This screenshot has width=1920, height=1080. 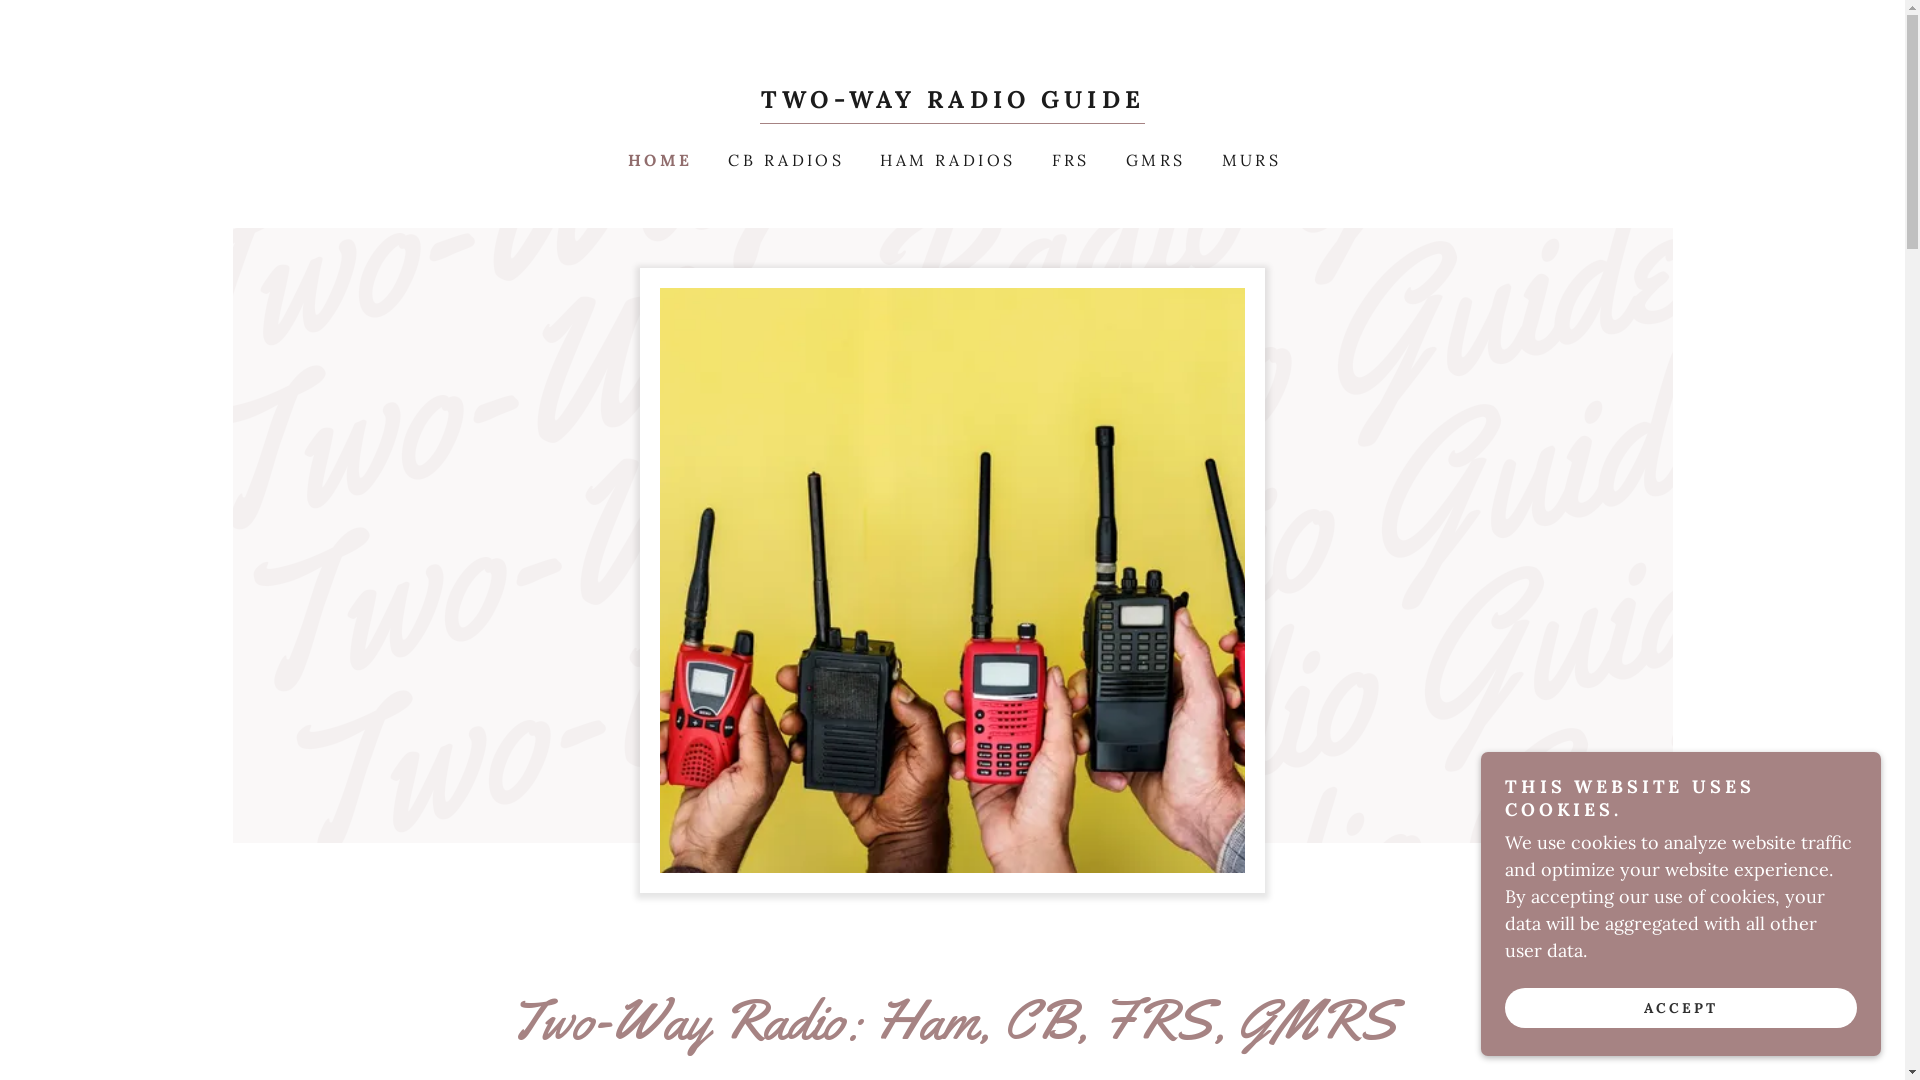 What do you see at coordinates (1154, 160) in the screenshot?
I see `GMRS` at bounding box center [1154, 160].